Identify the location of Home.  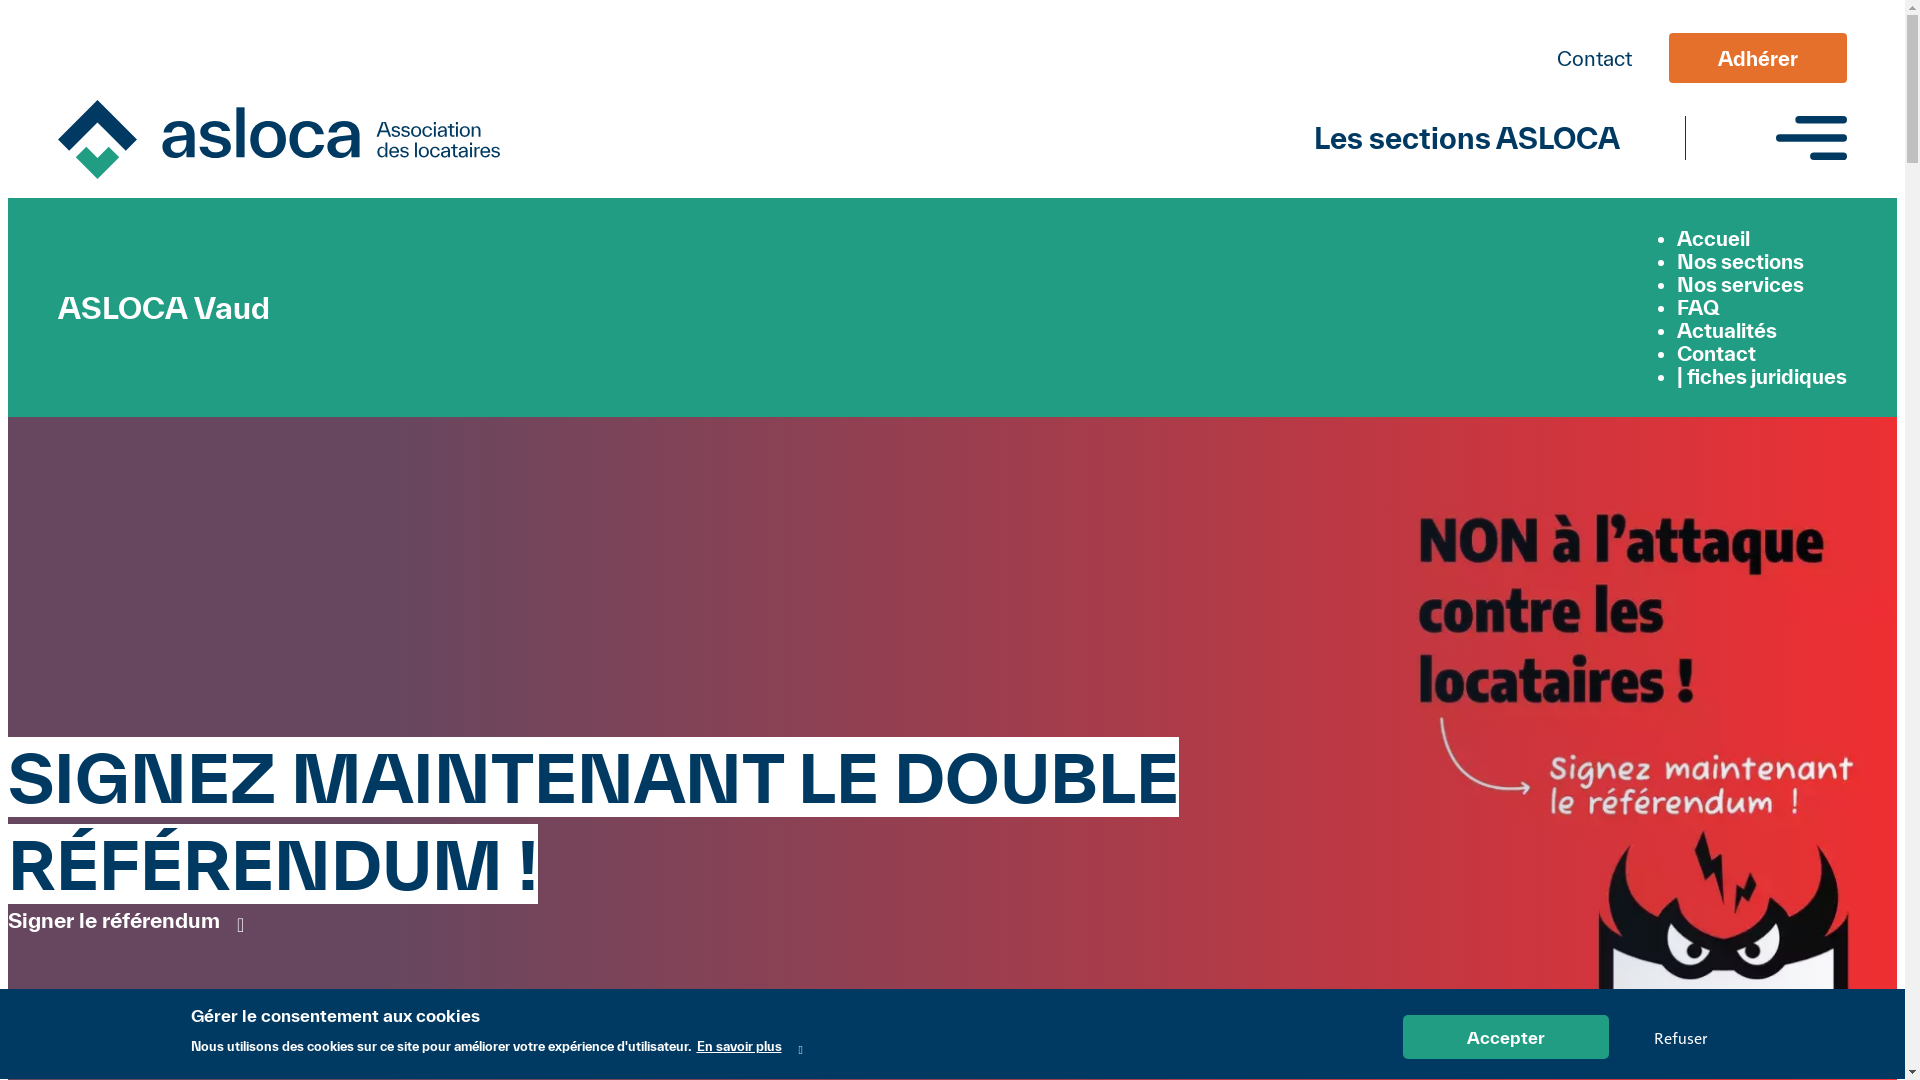
(279, 142).